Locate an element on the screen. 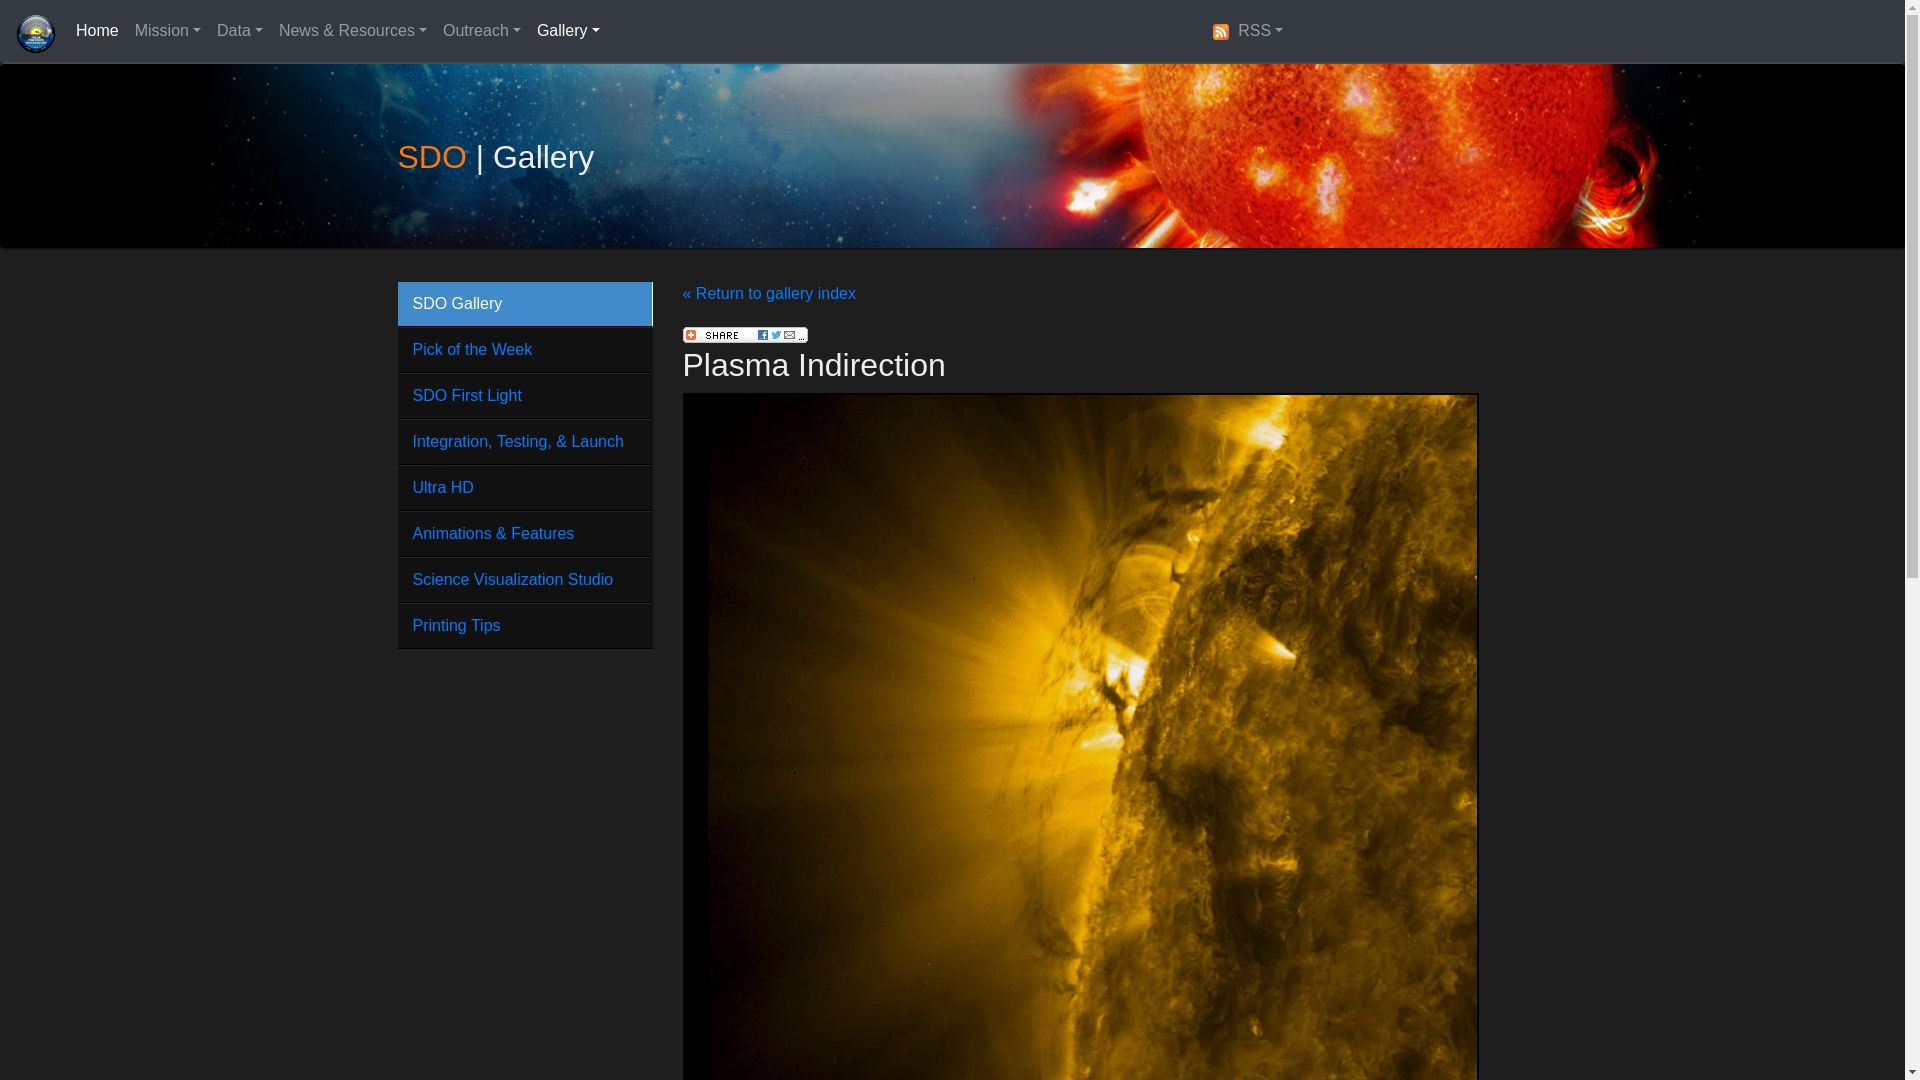  Outreach is located at coordinates (482, 30).